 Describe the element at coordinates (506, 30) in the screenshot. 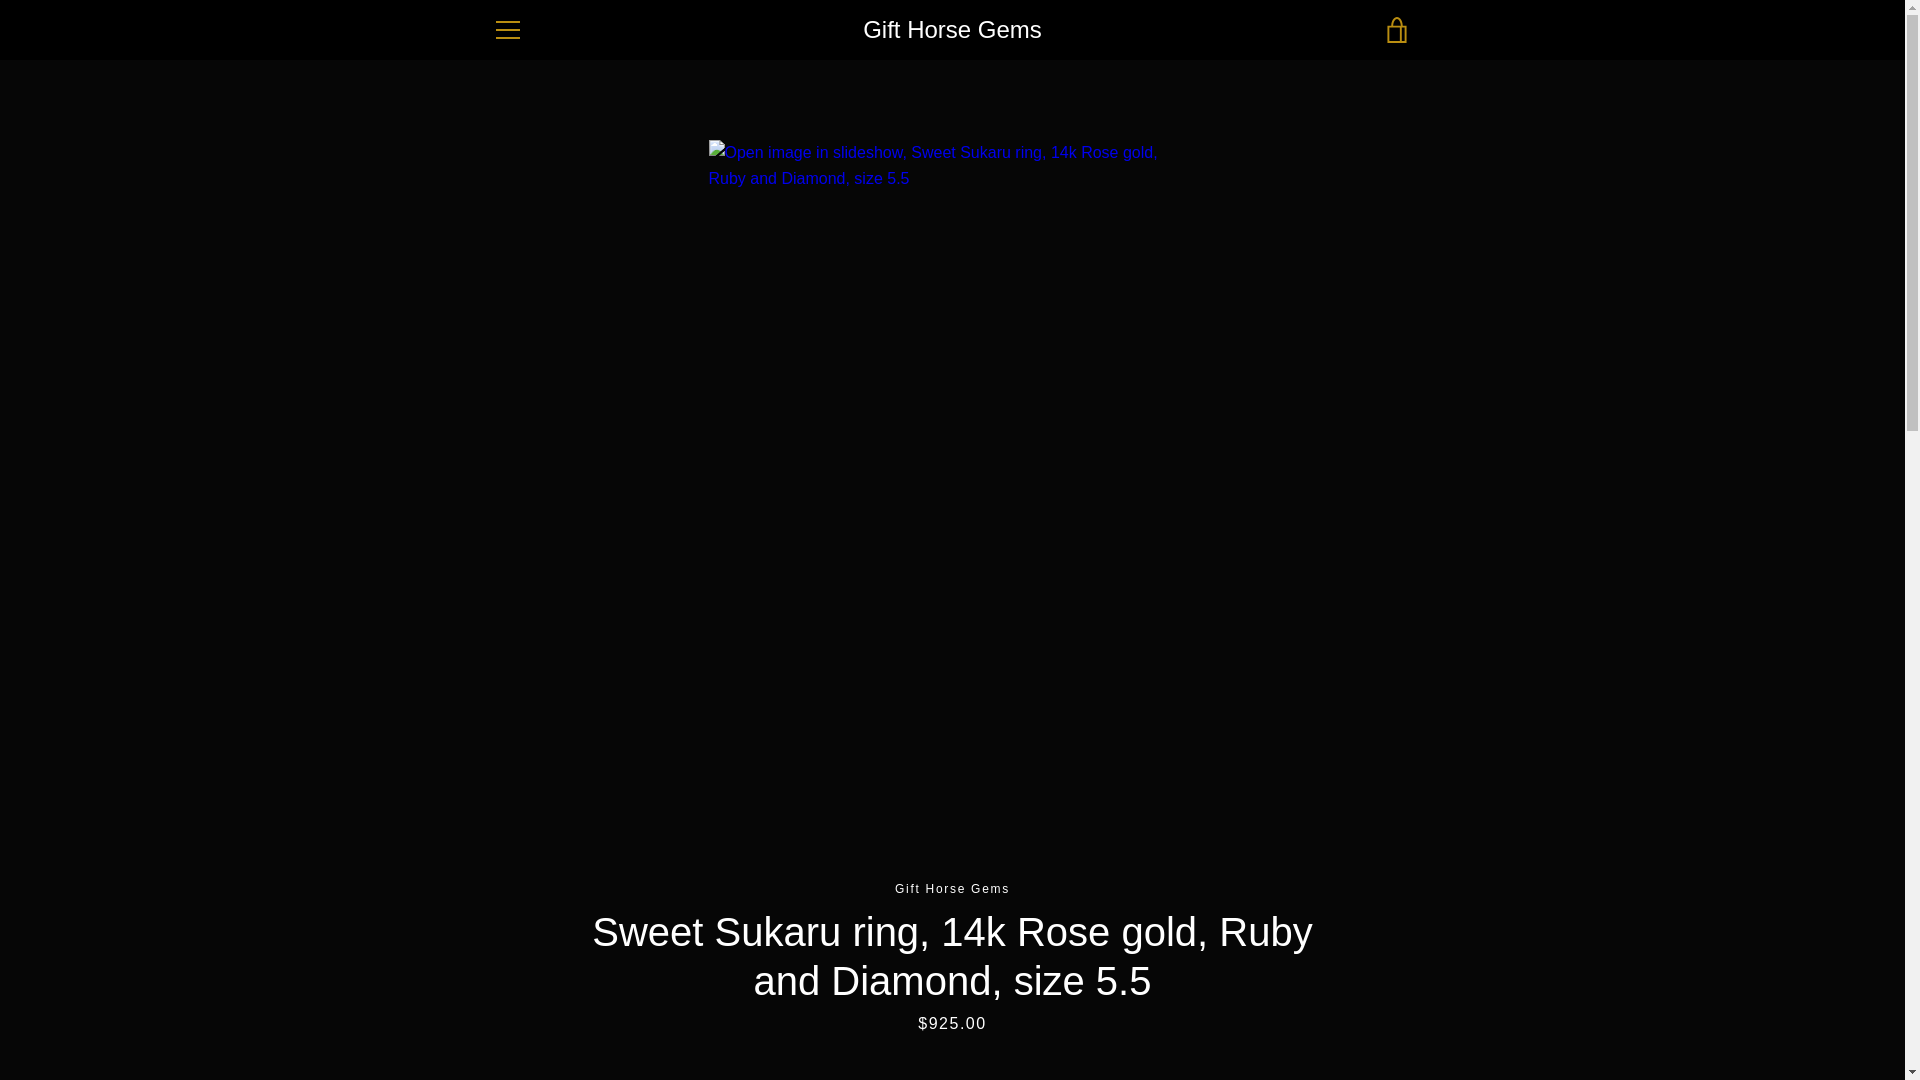

I see `MENU` at that location.